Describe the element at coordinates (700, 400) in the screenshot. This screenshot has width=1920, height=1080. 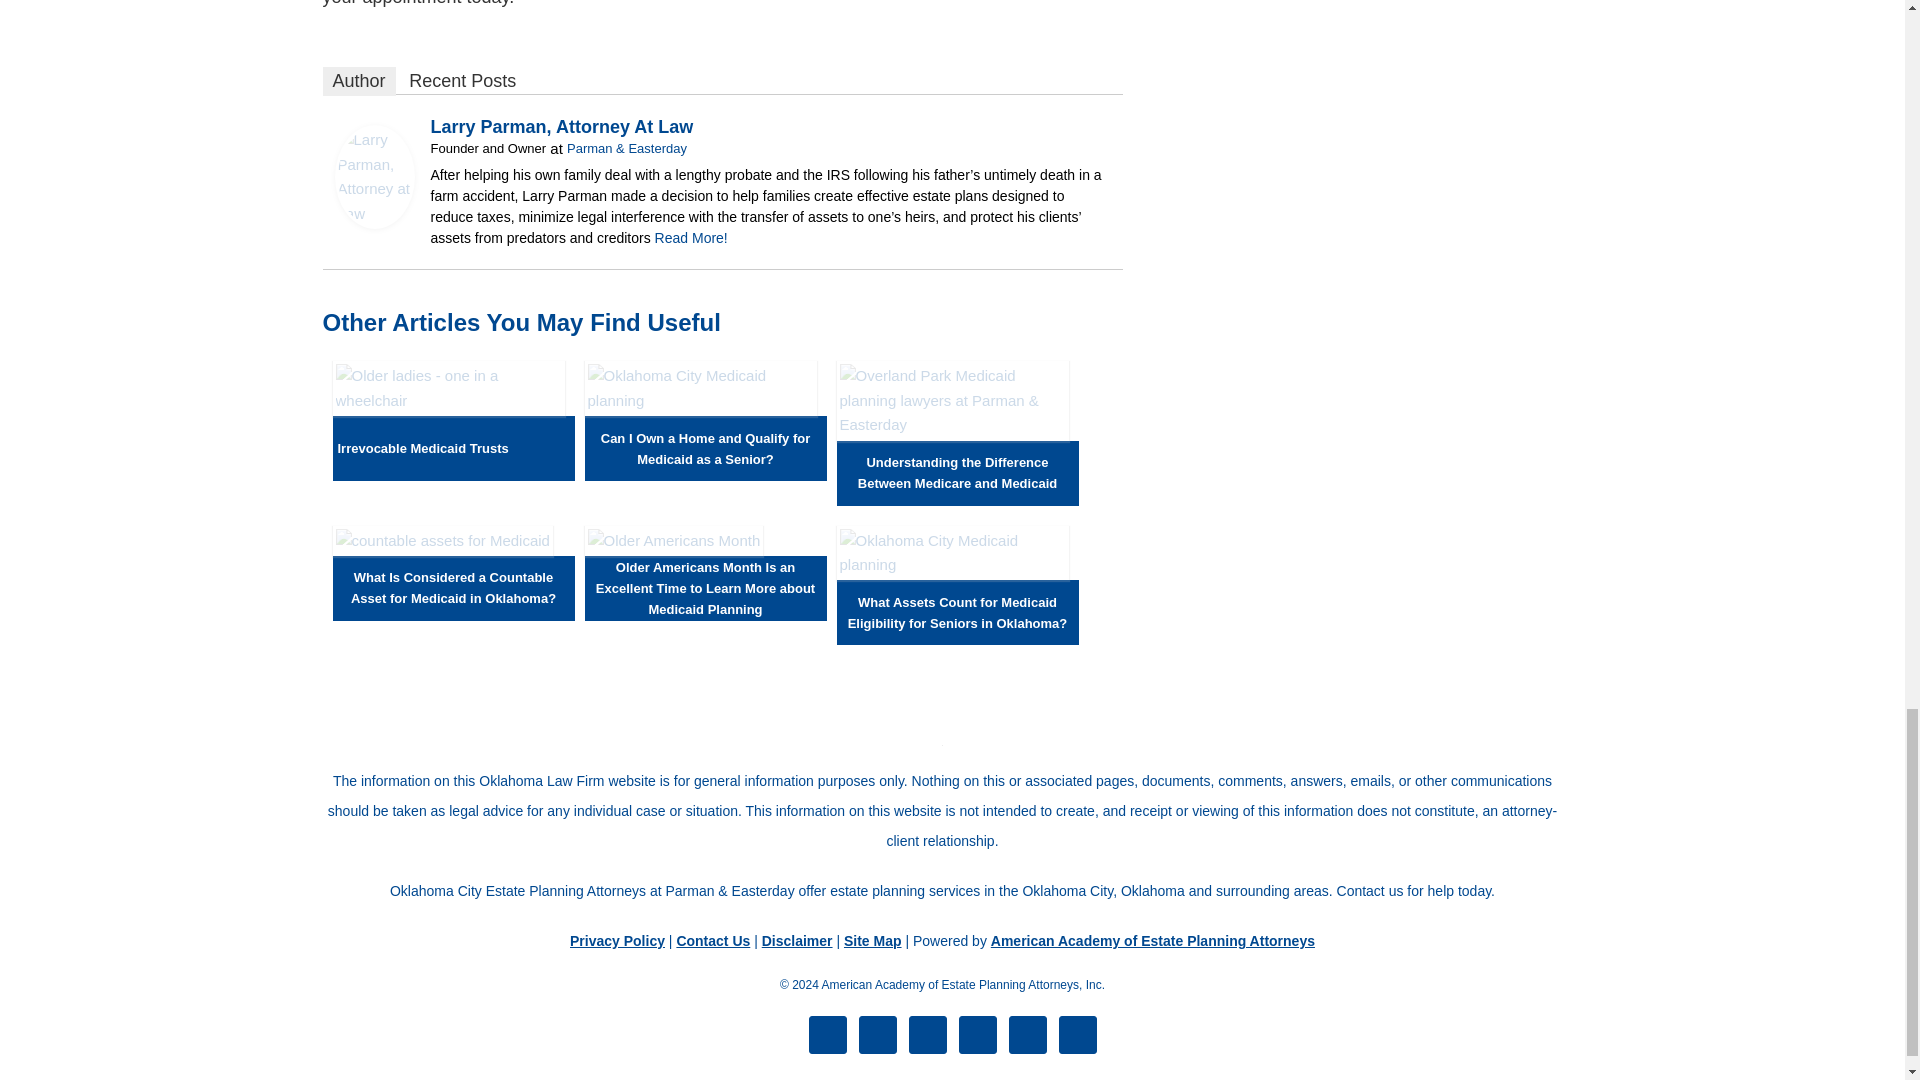
I see `Can I Own a Home and Qualify for Medicaid as a Senior?` at that location.